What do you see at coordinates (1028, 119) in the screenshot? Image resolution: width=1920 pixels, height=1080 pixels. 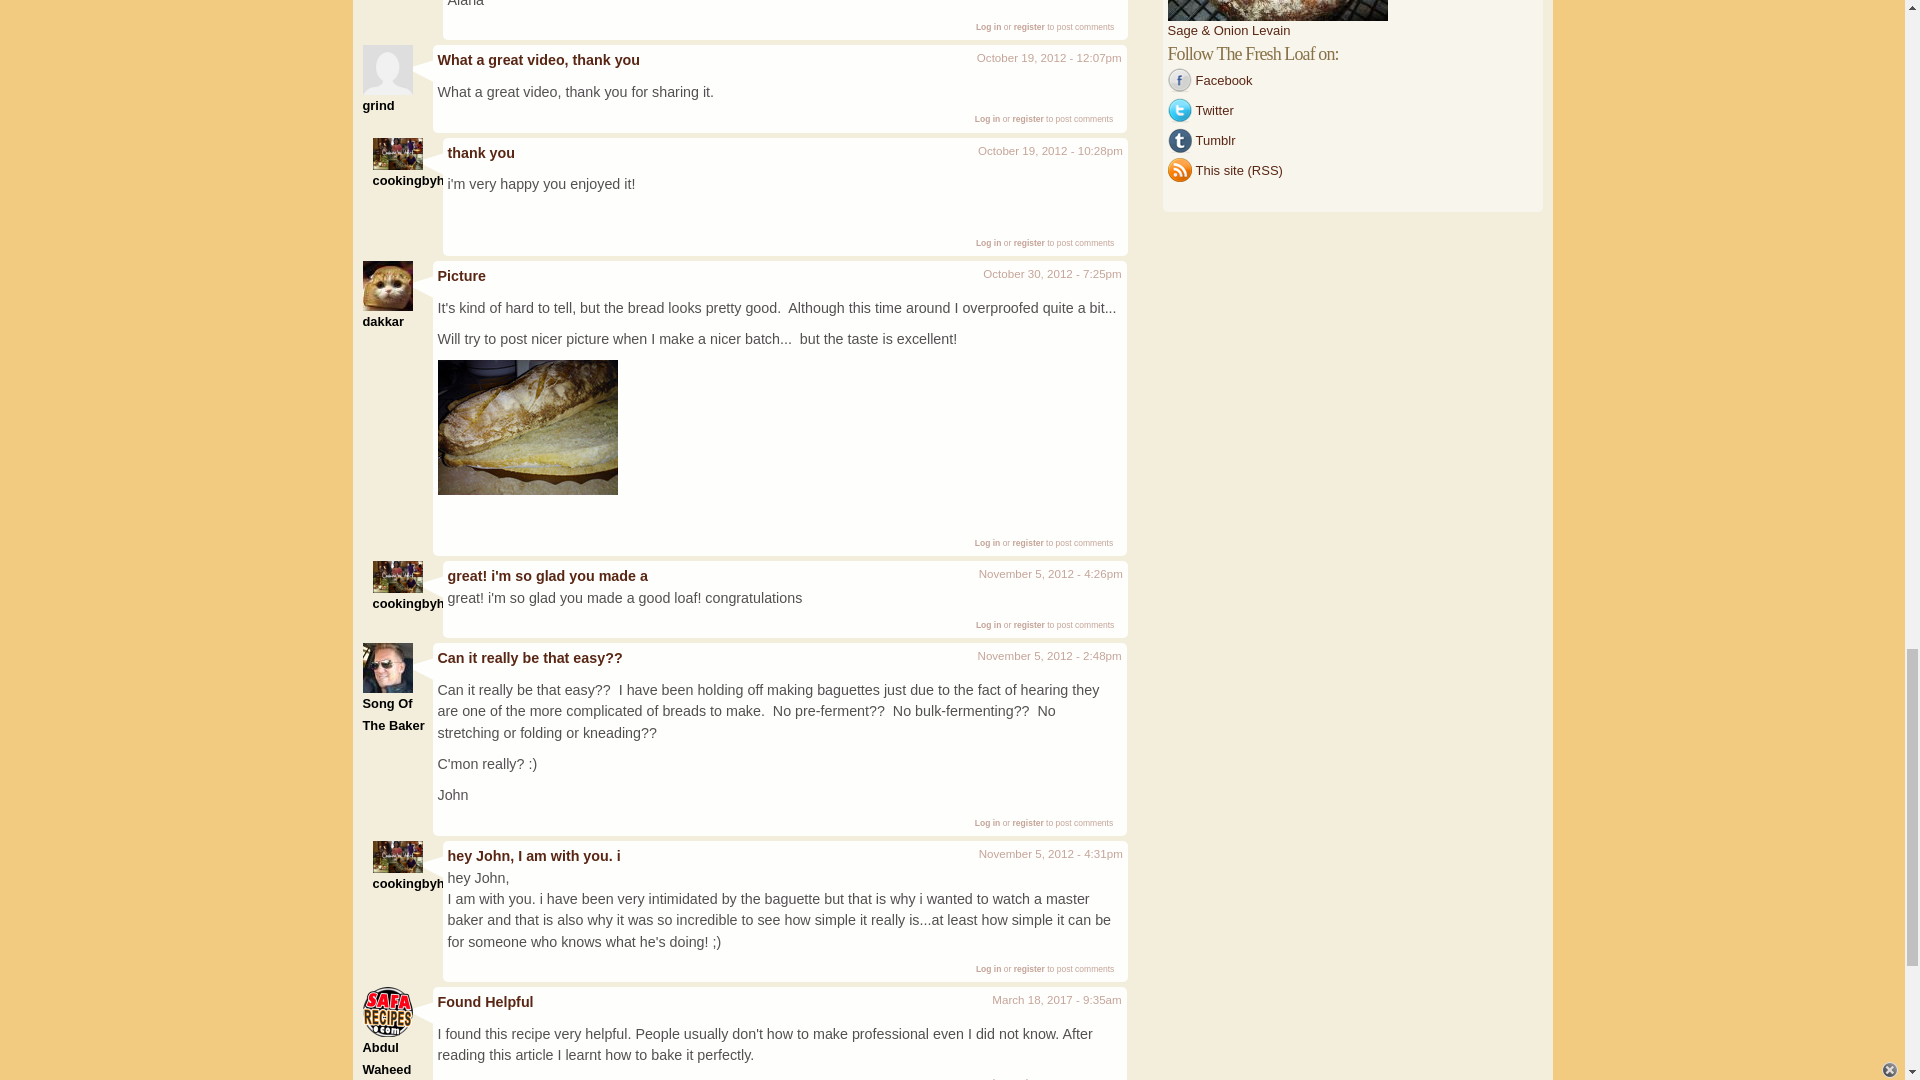 I see `register` at bounding box center [1028, 119].